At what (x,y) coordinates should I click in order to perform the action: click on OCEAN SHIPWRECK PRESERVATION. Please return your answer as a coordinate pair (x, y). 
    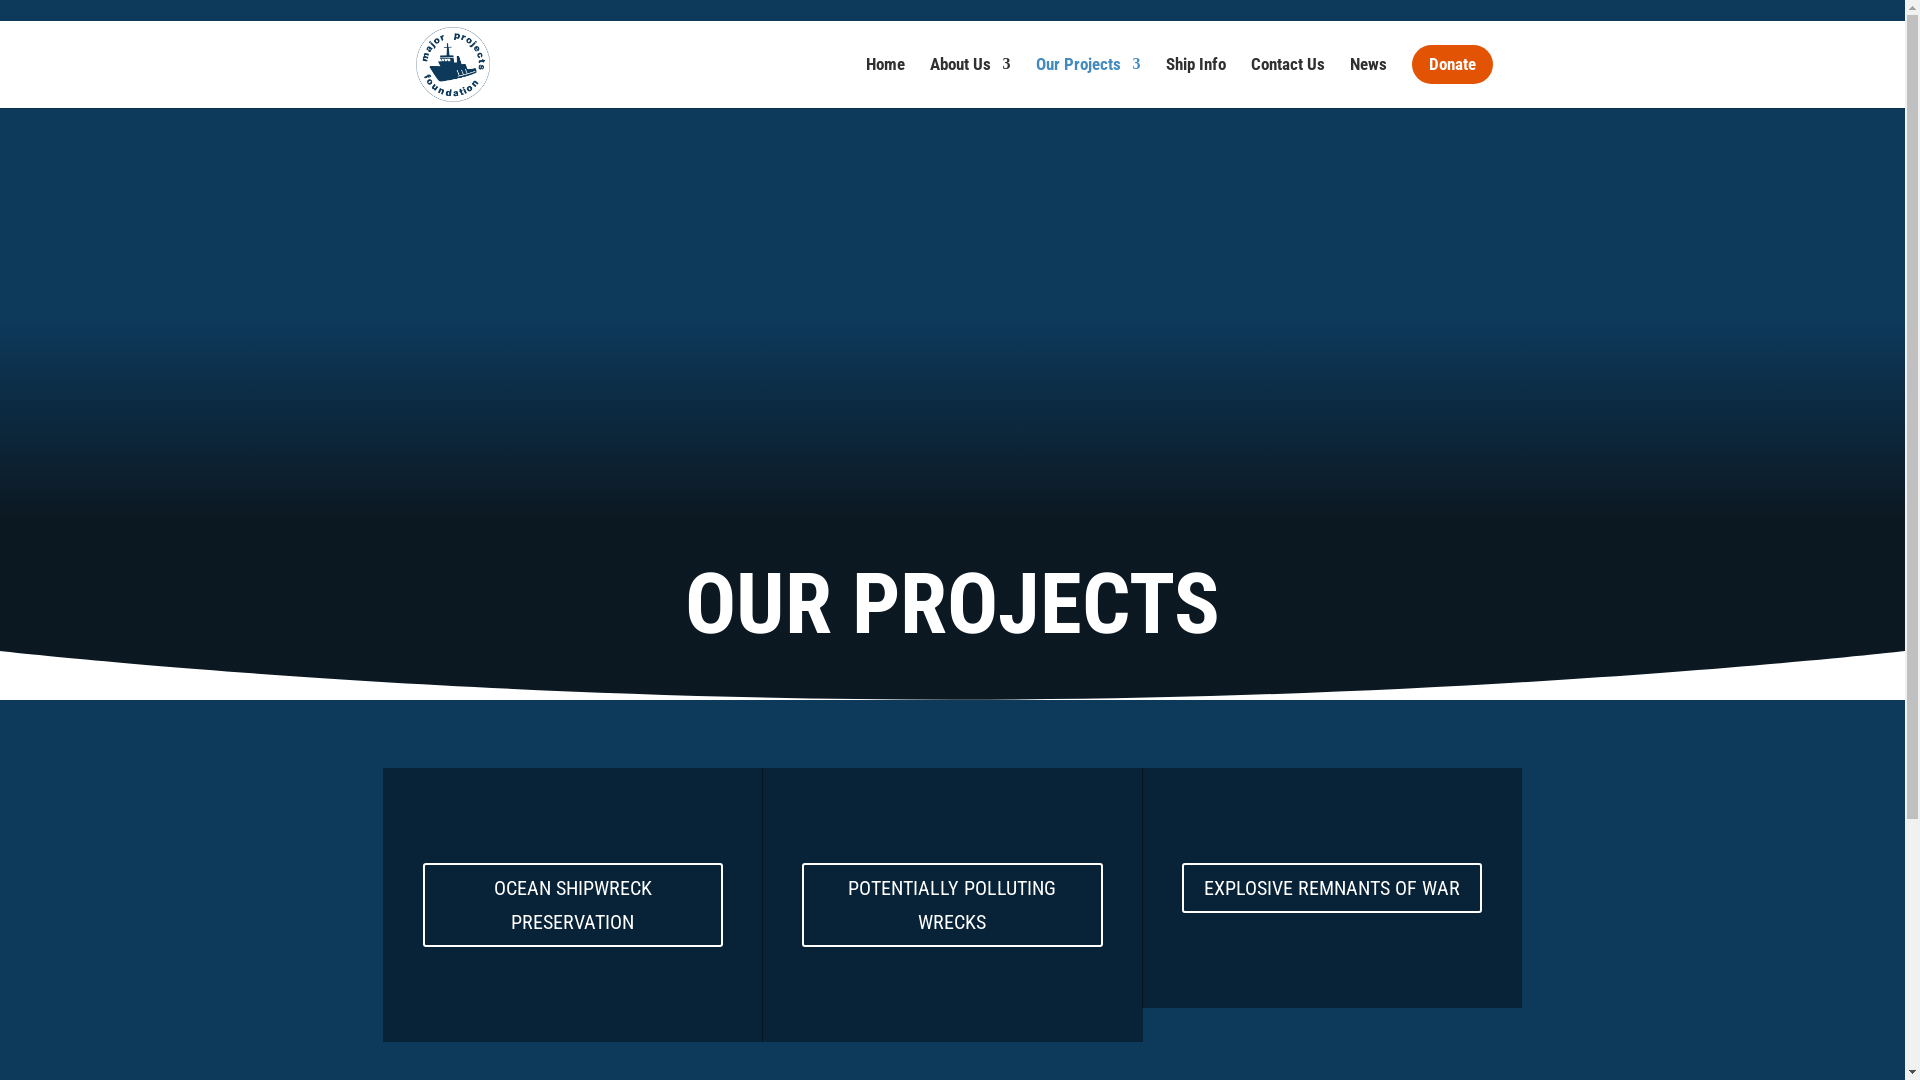
    Looking at the image, I should click on (572, 905).